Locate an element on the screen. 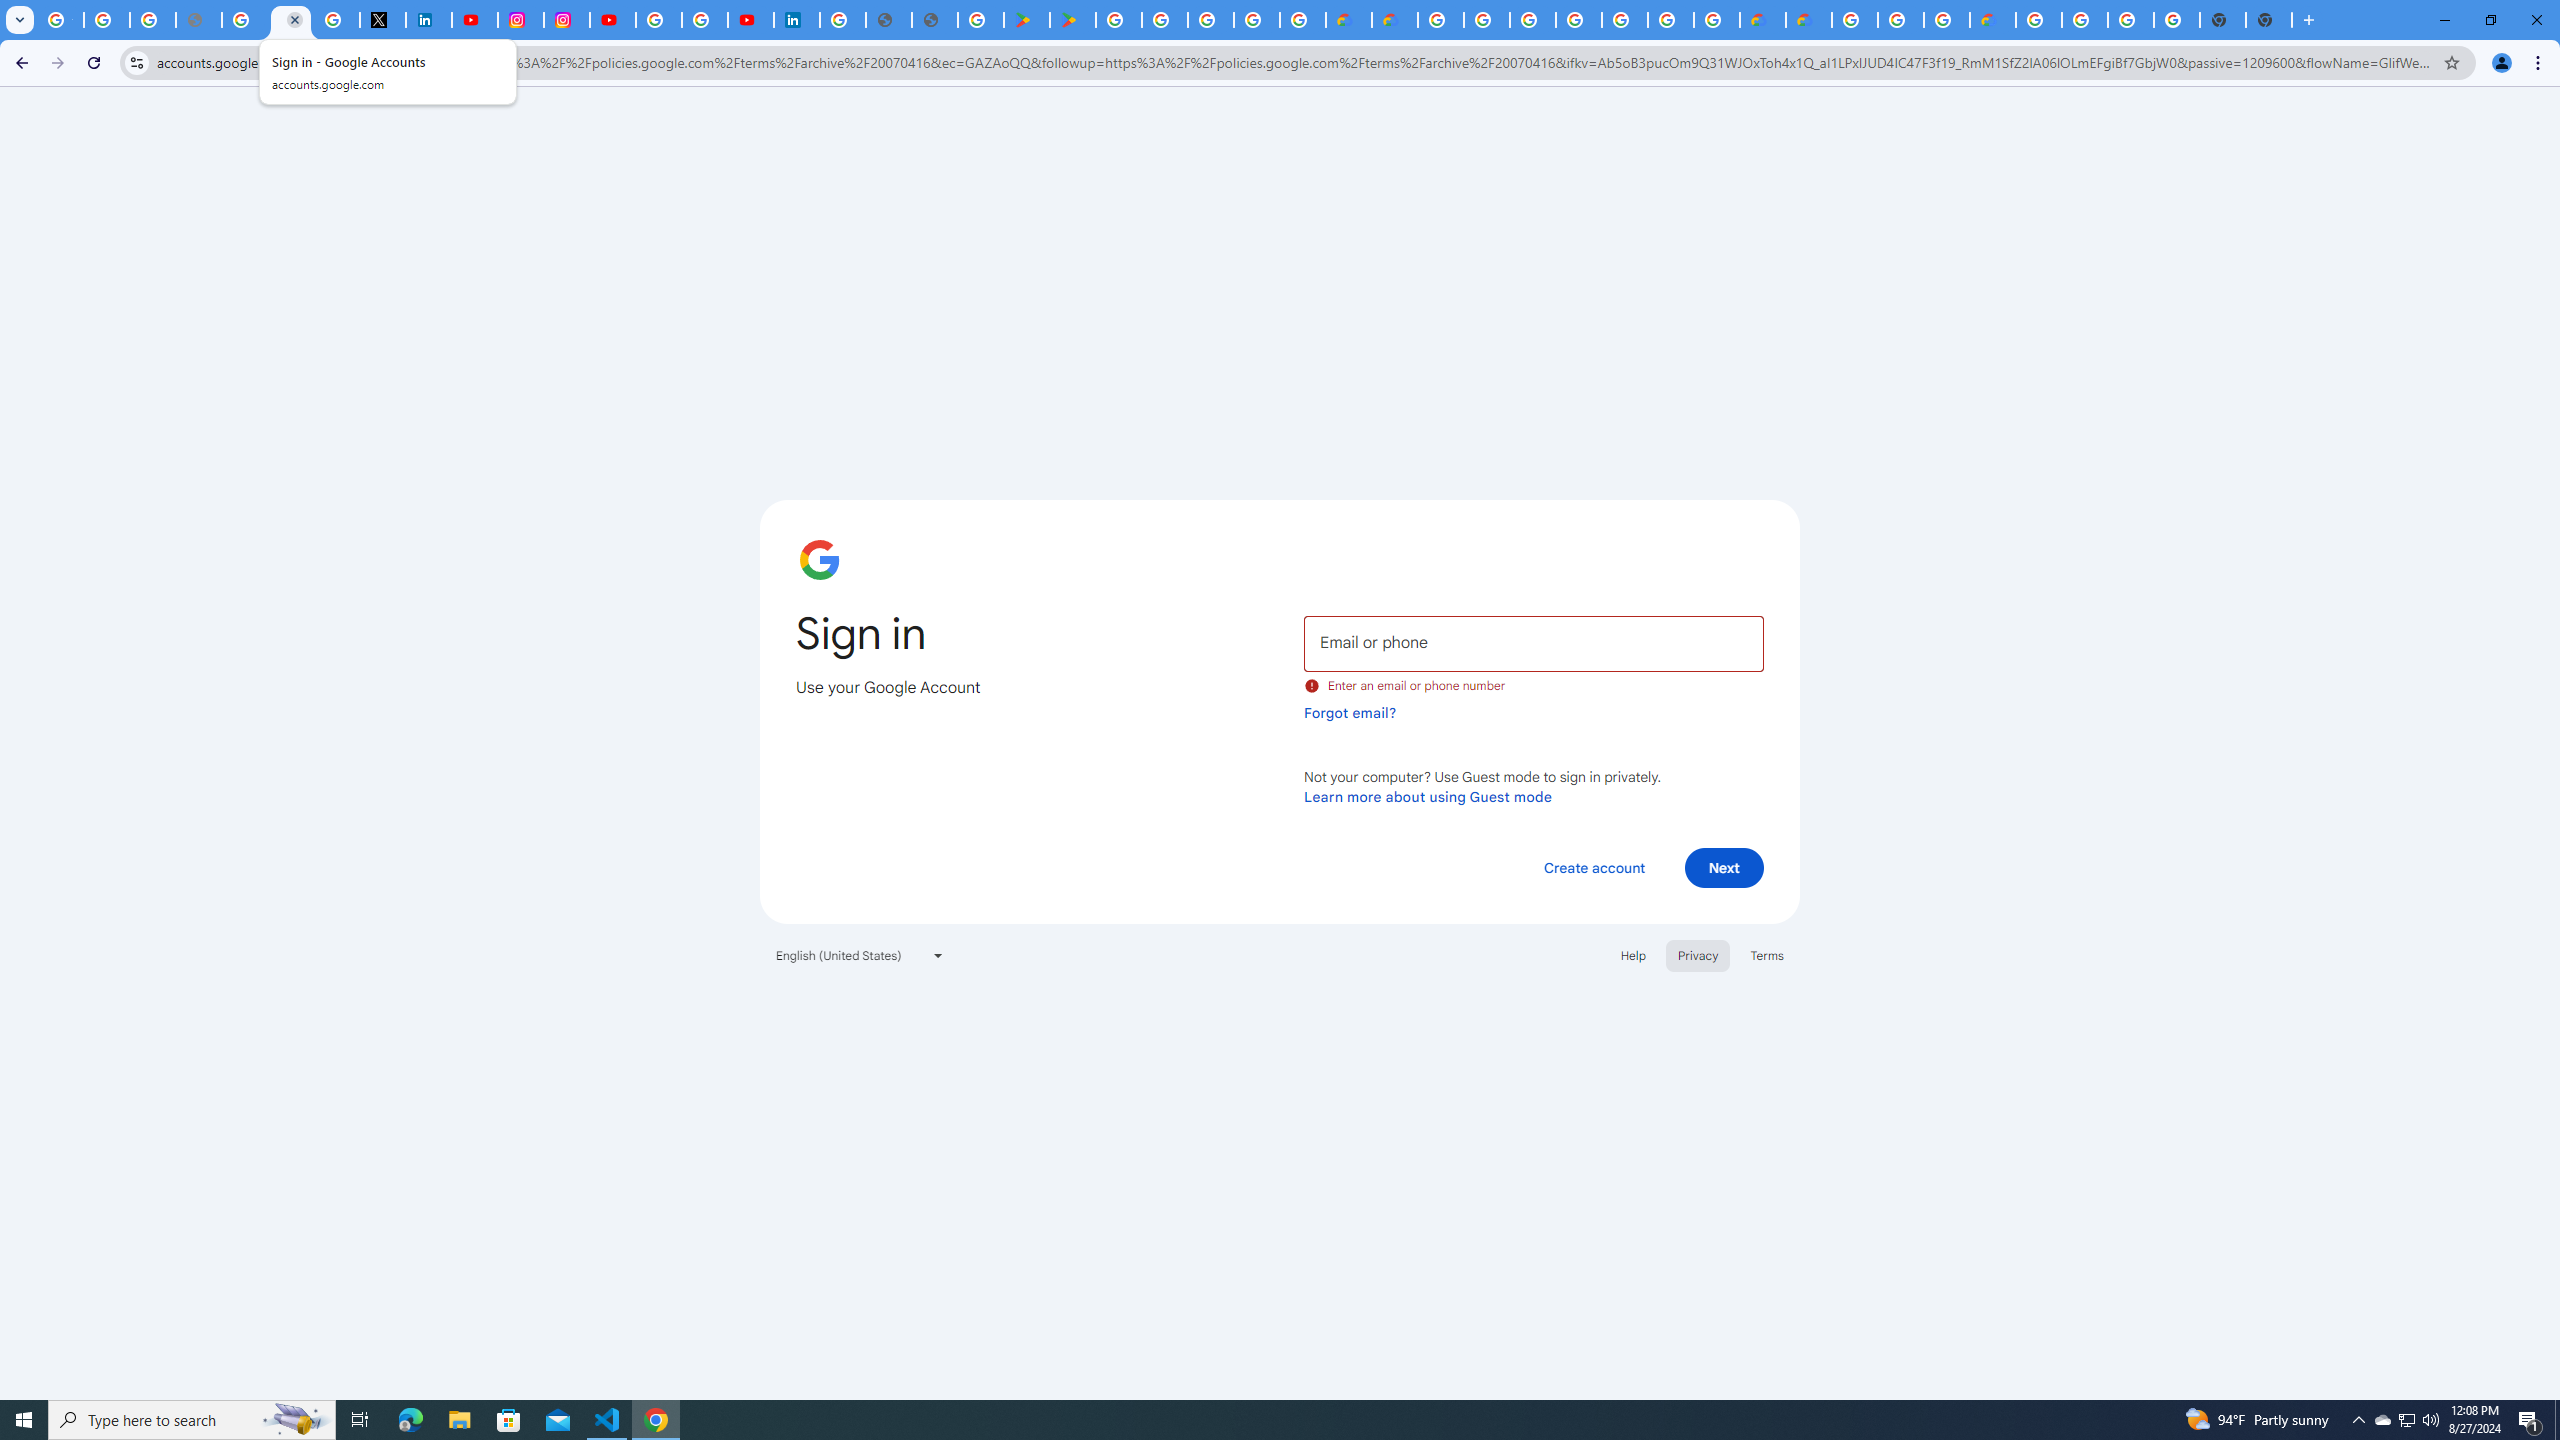  Sign in - Google Accounts is located at coordinates (659, 20).